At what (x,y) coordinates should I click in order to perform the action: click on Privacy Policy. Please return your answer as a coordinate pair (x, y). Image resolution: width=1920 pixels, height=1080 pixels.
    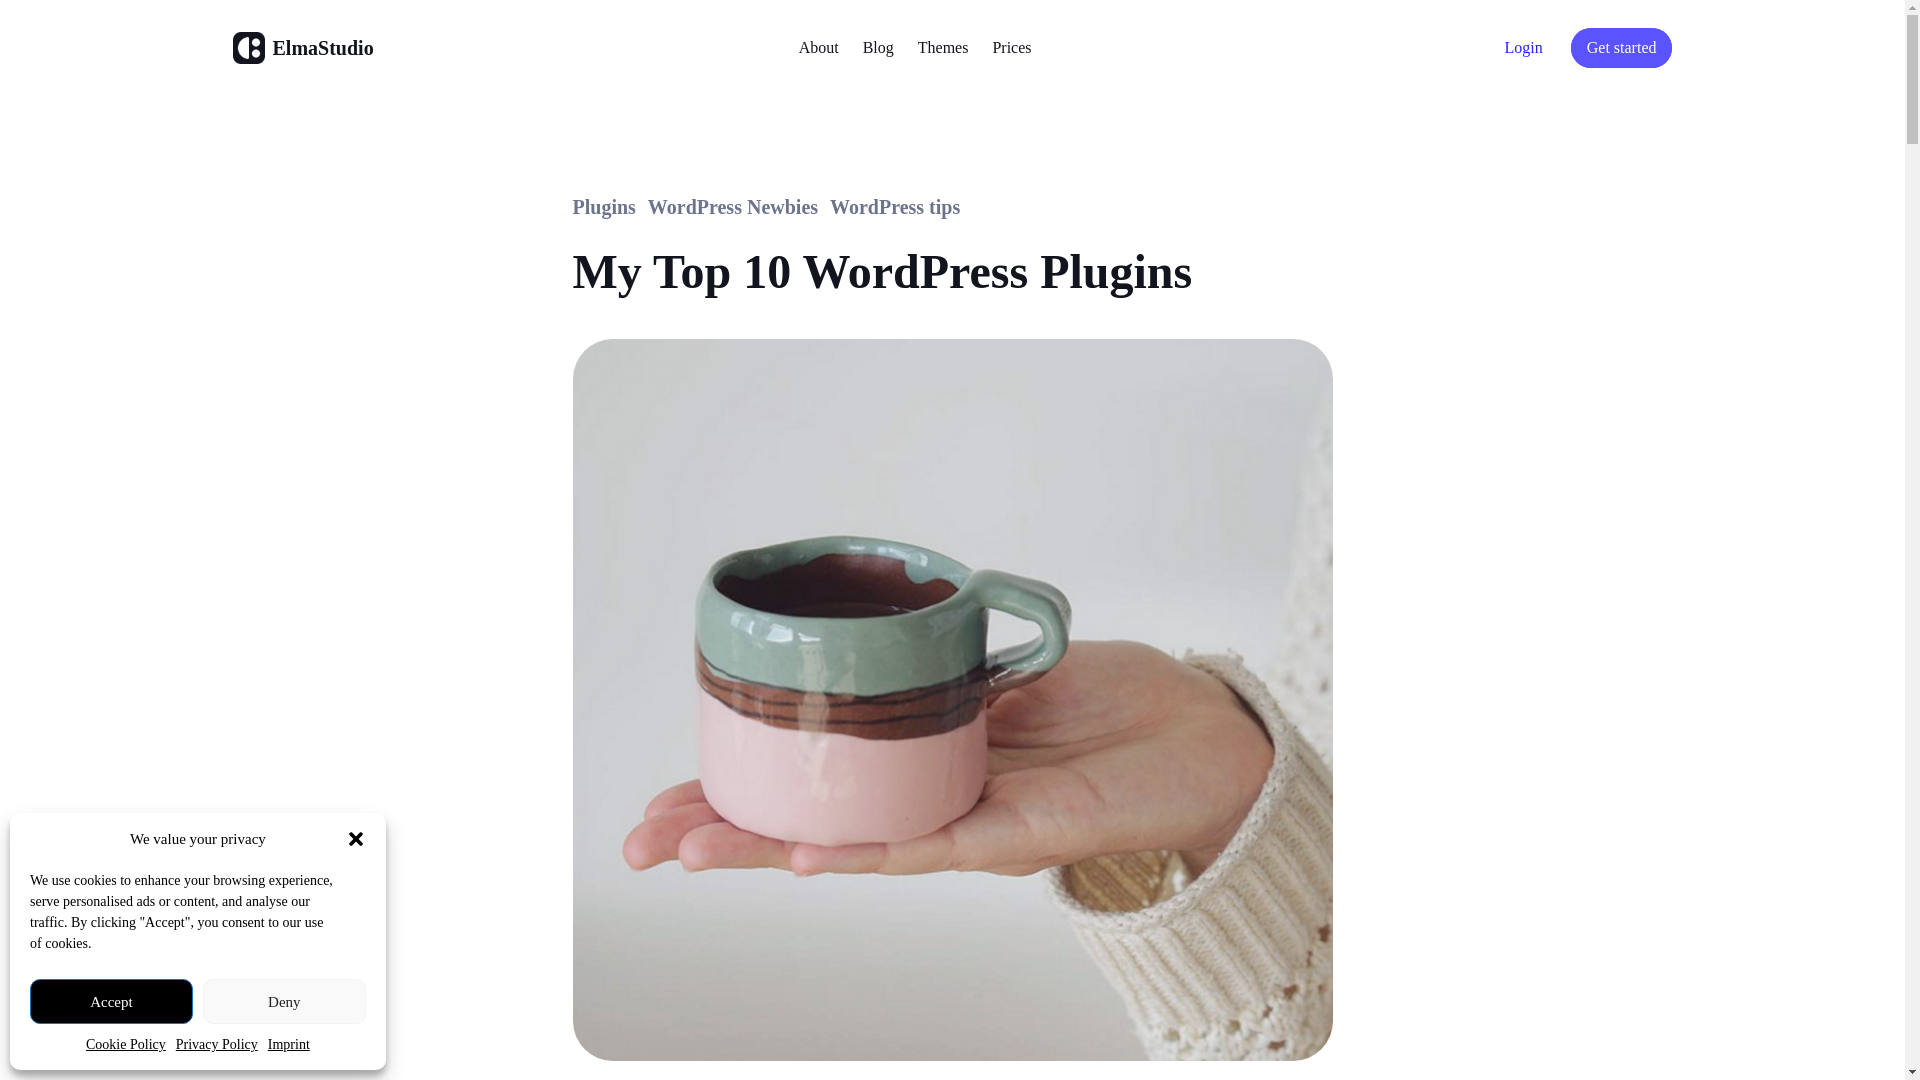
    Looking at the image, I should click on (216, 1044).